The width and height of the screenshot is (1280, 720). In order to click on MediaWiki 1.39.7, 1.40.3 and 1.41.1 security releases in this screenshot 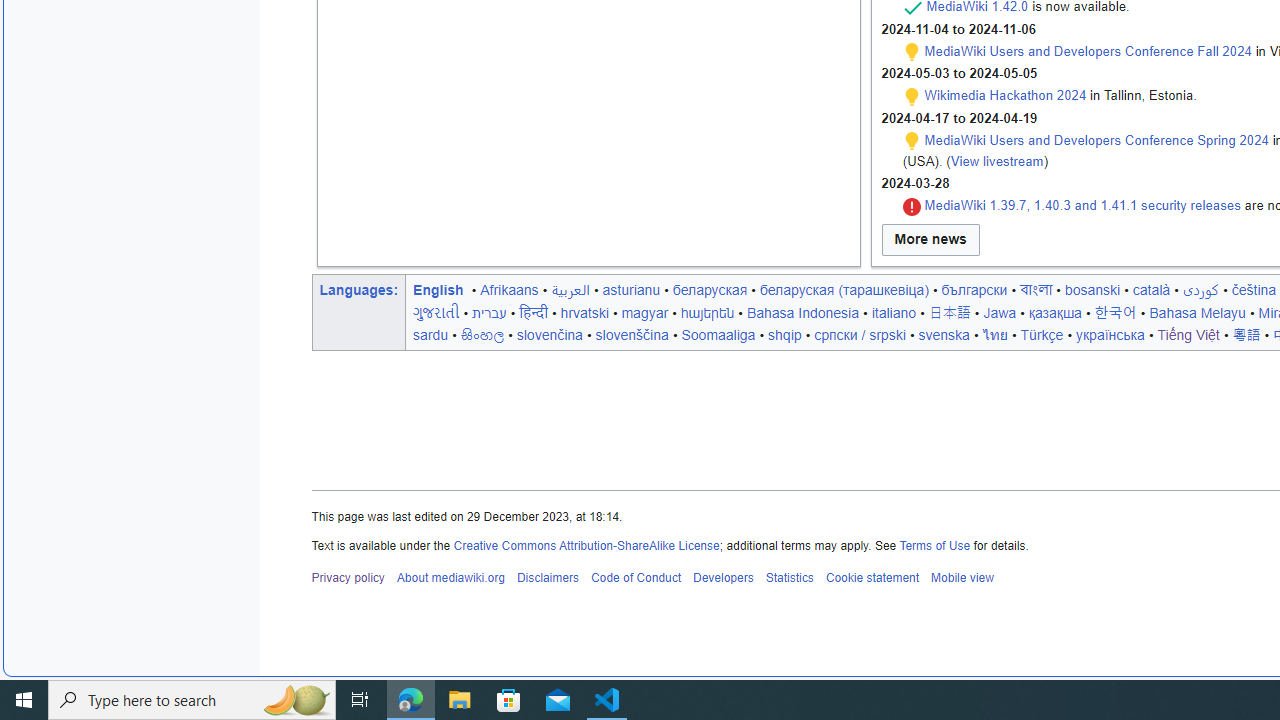, I will do `click(1082, 206)`.